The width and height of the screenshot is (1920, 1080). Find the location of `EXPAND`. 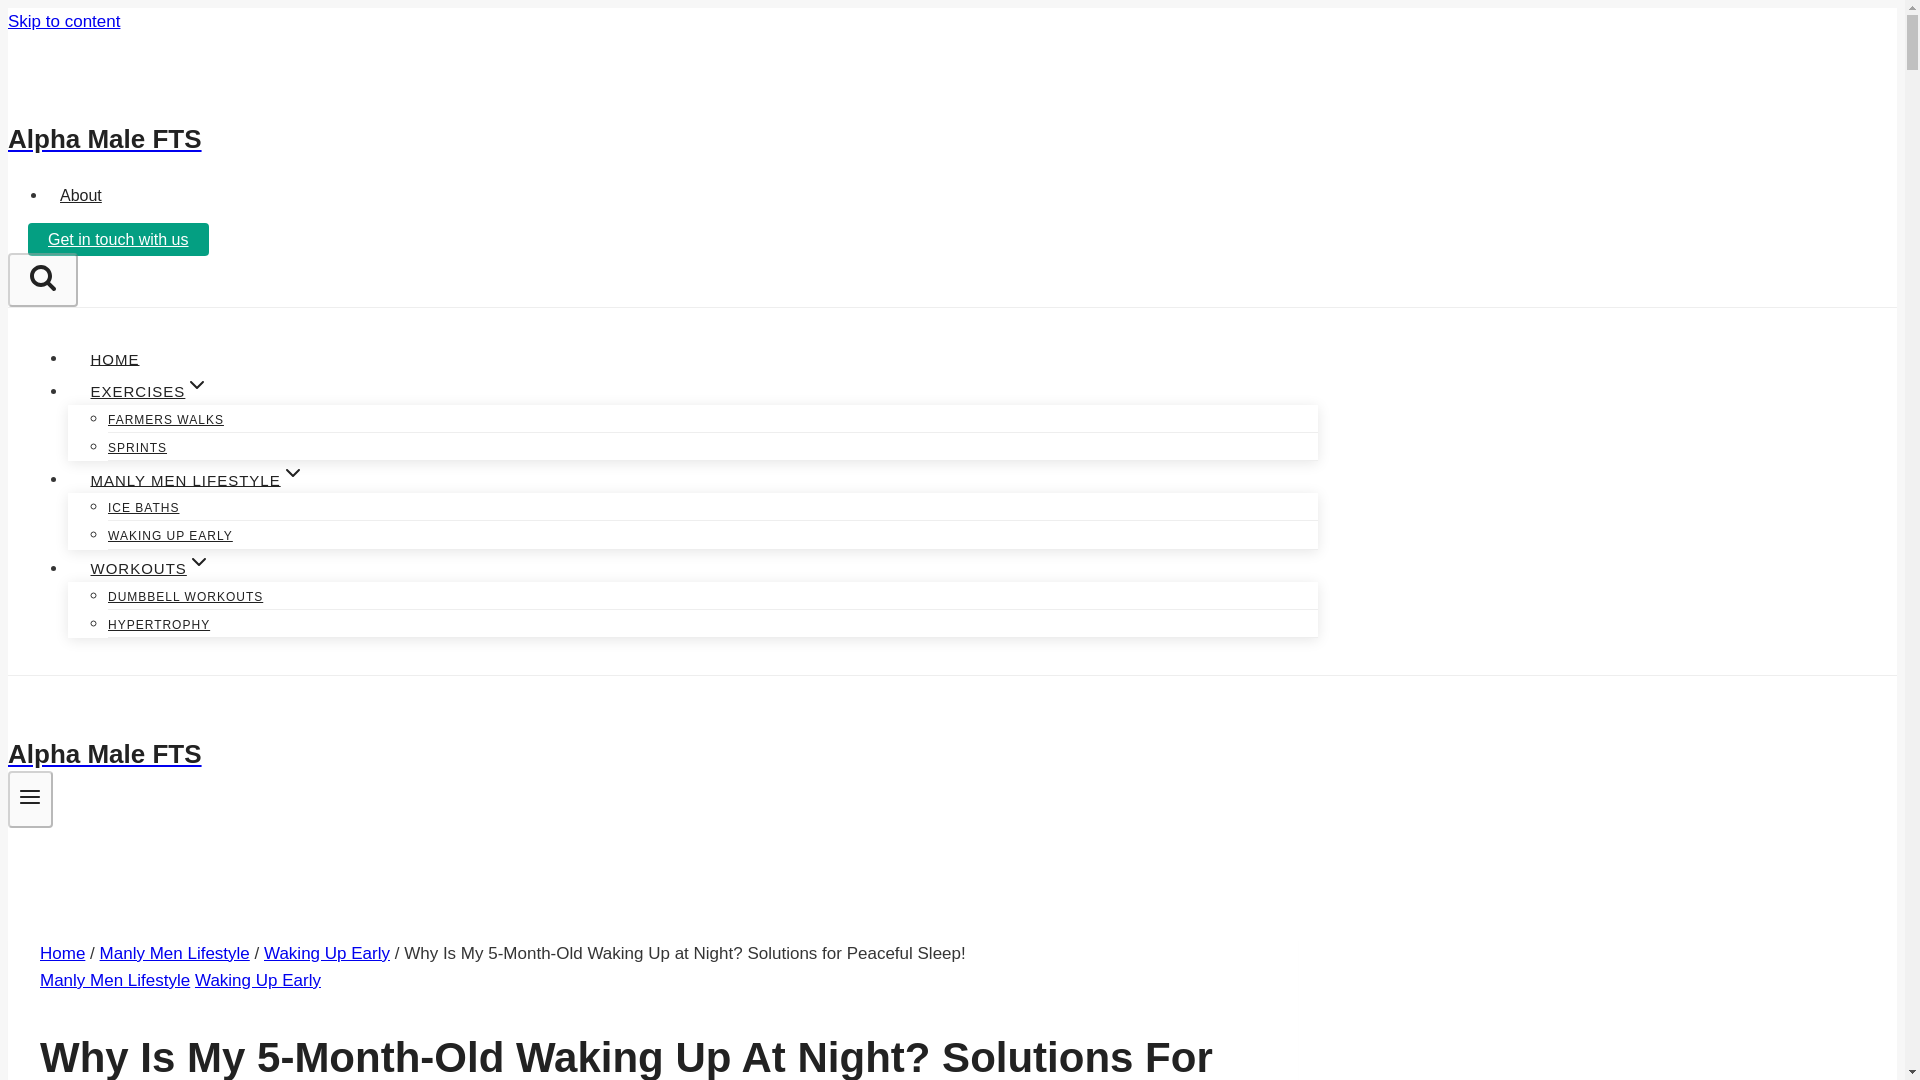

EXPAND is located at coordinates (196, 384).